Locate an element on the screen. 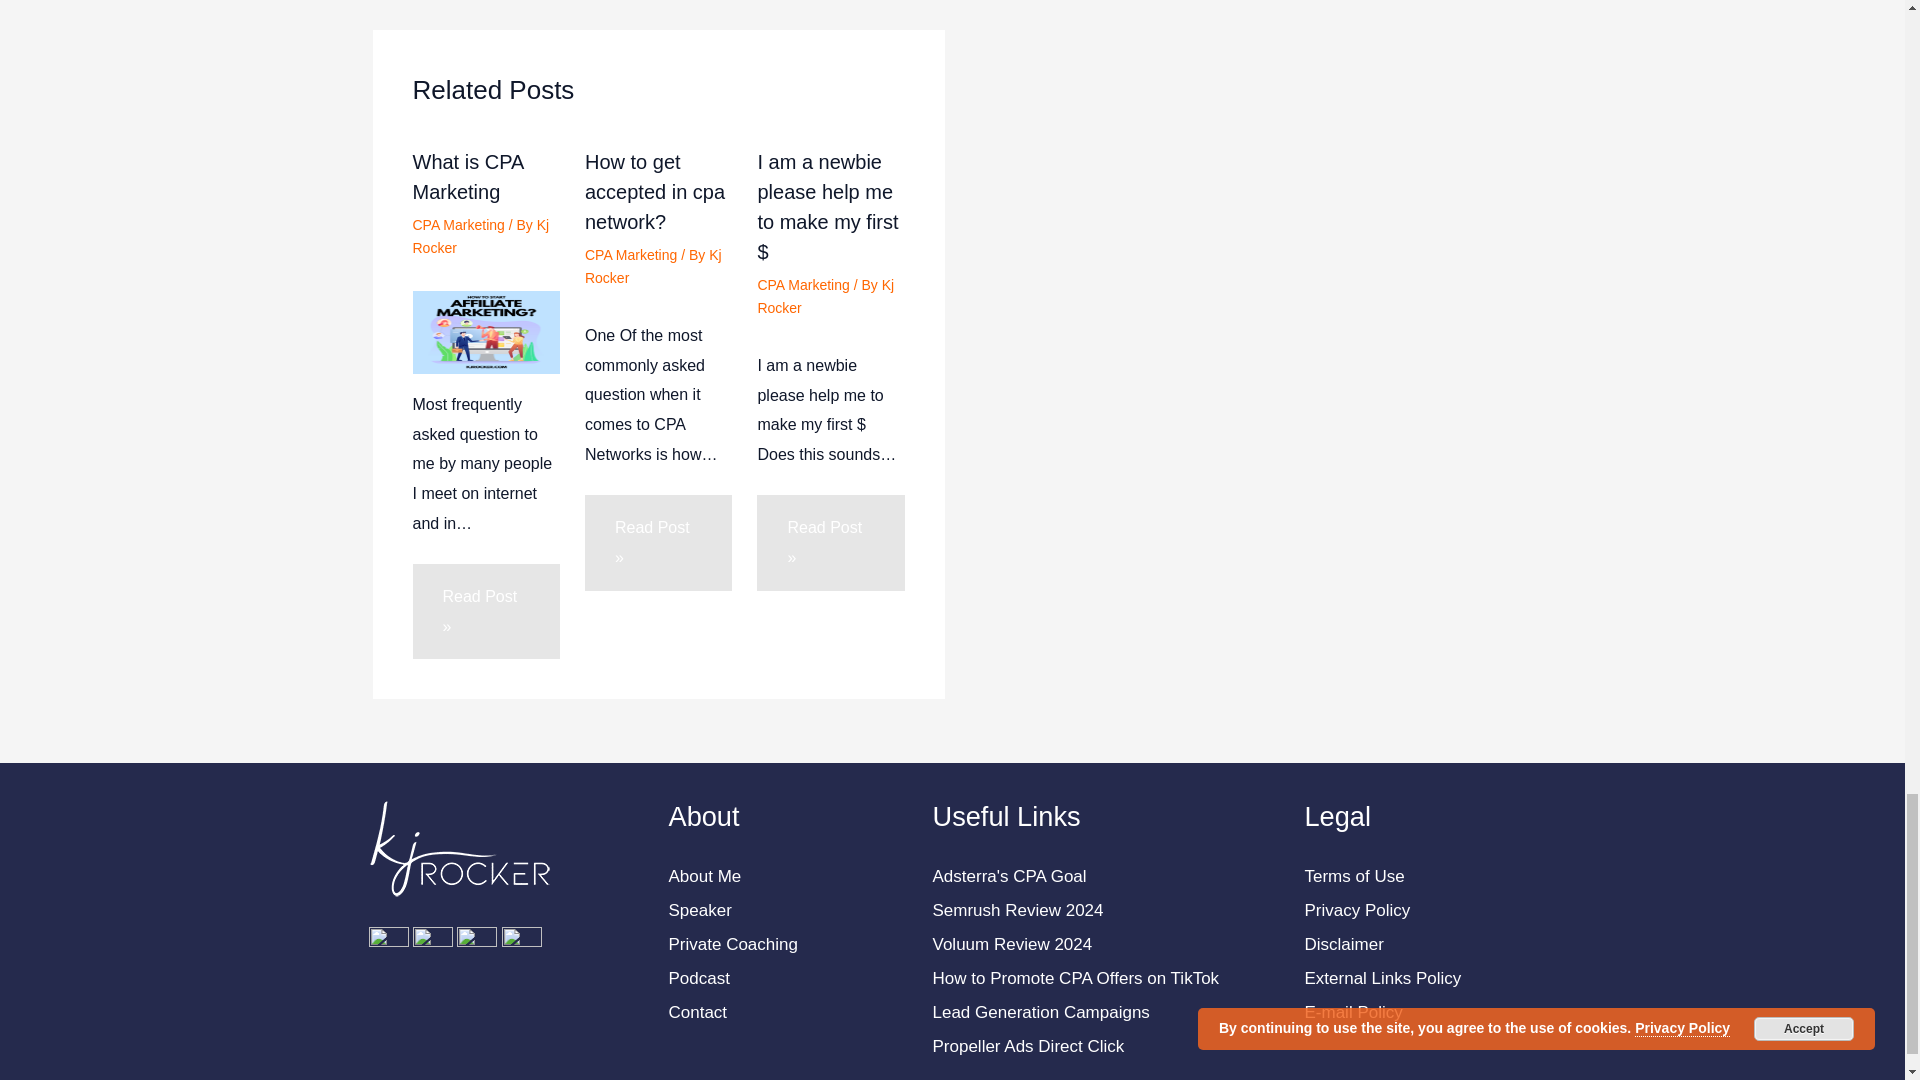 The width and height of the screenshot is (1920, 1080). View all posts by Kj Rocker is located at coordinates (480, 236).